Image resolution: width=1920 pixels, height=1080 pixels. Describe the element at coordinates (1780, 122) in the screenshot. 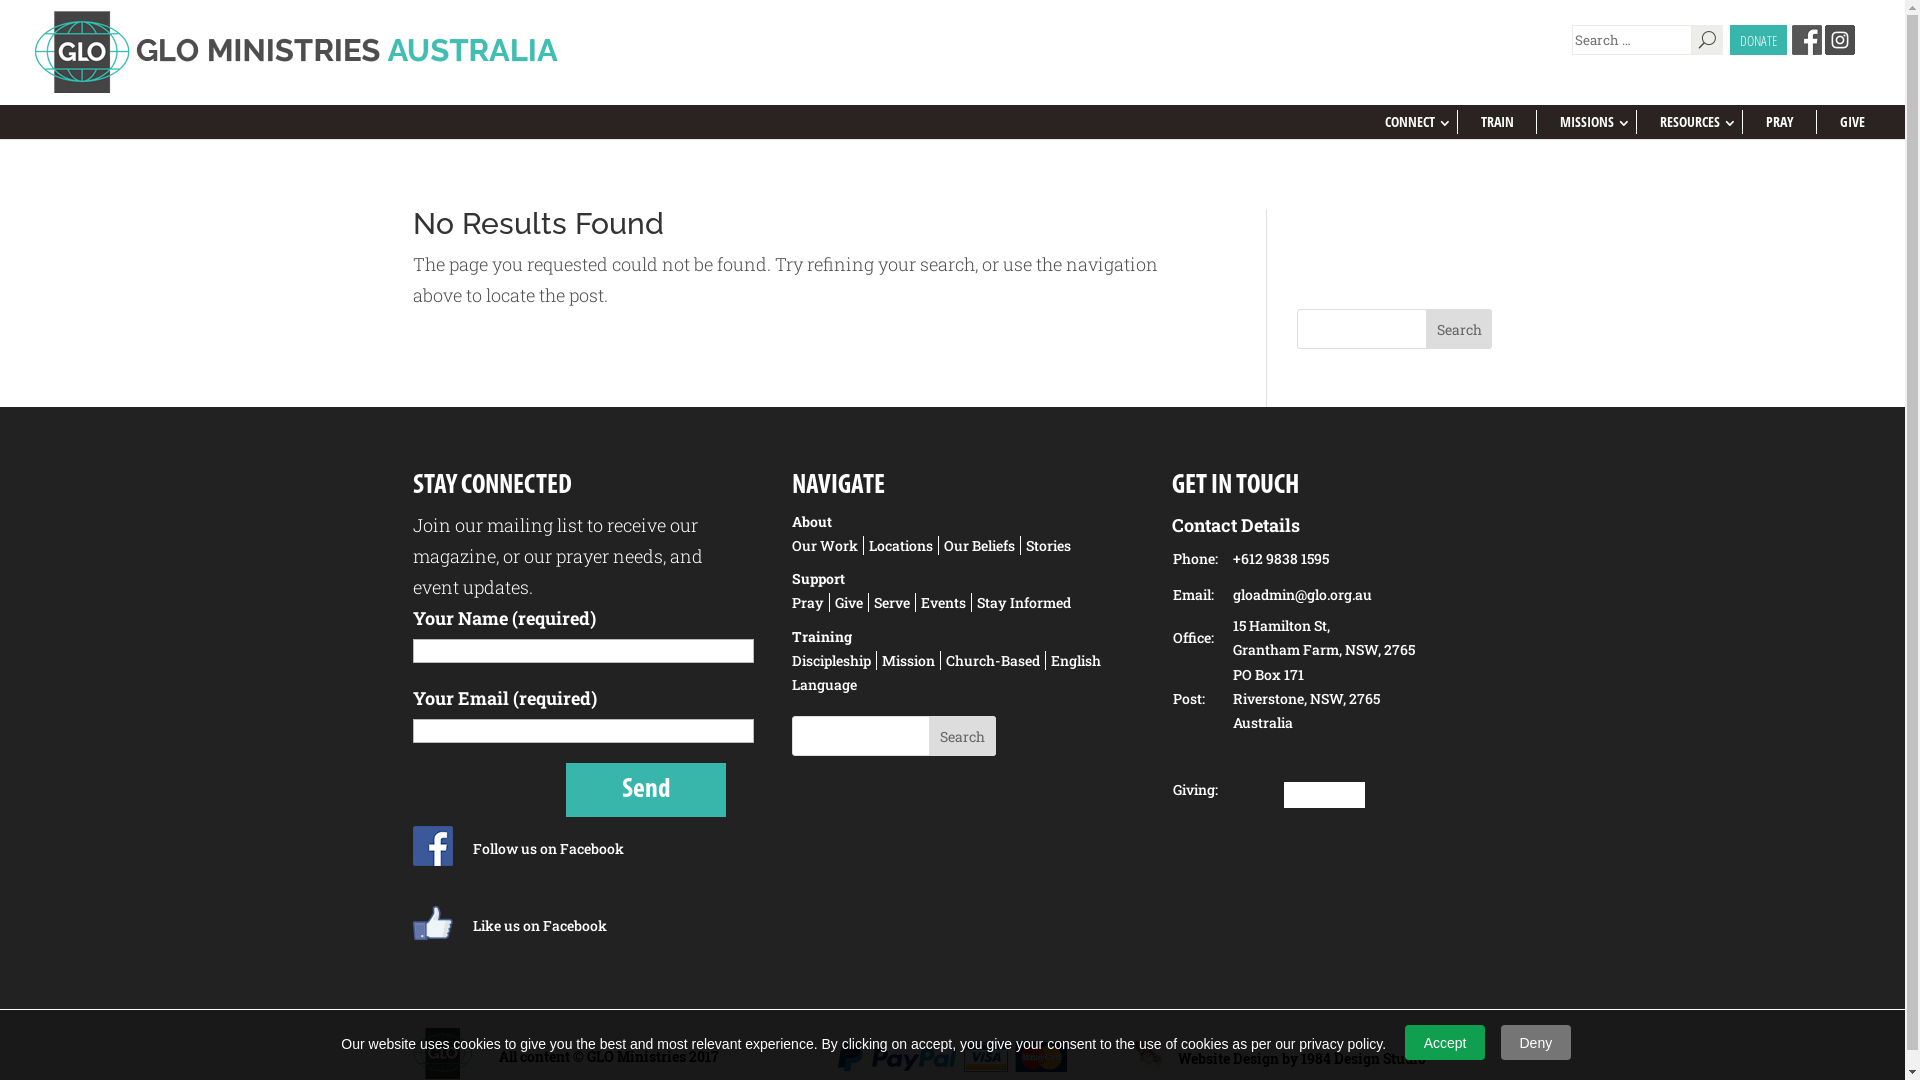

I see `PRAY` at that location.